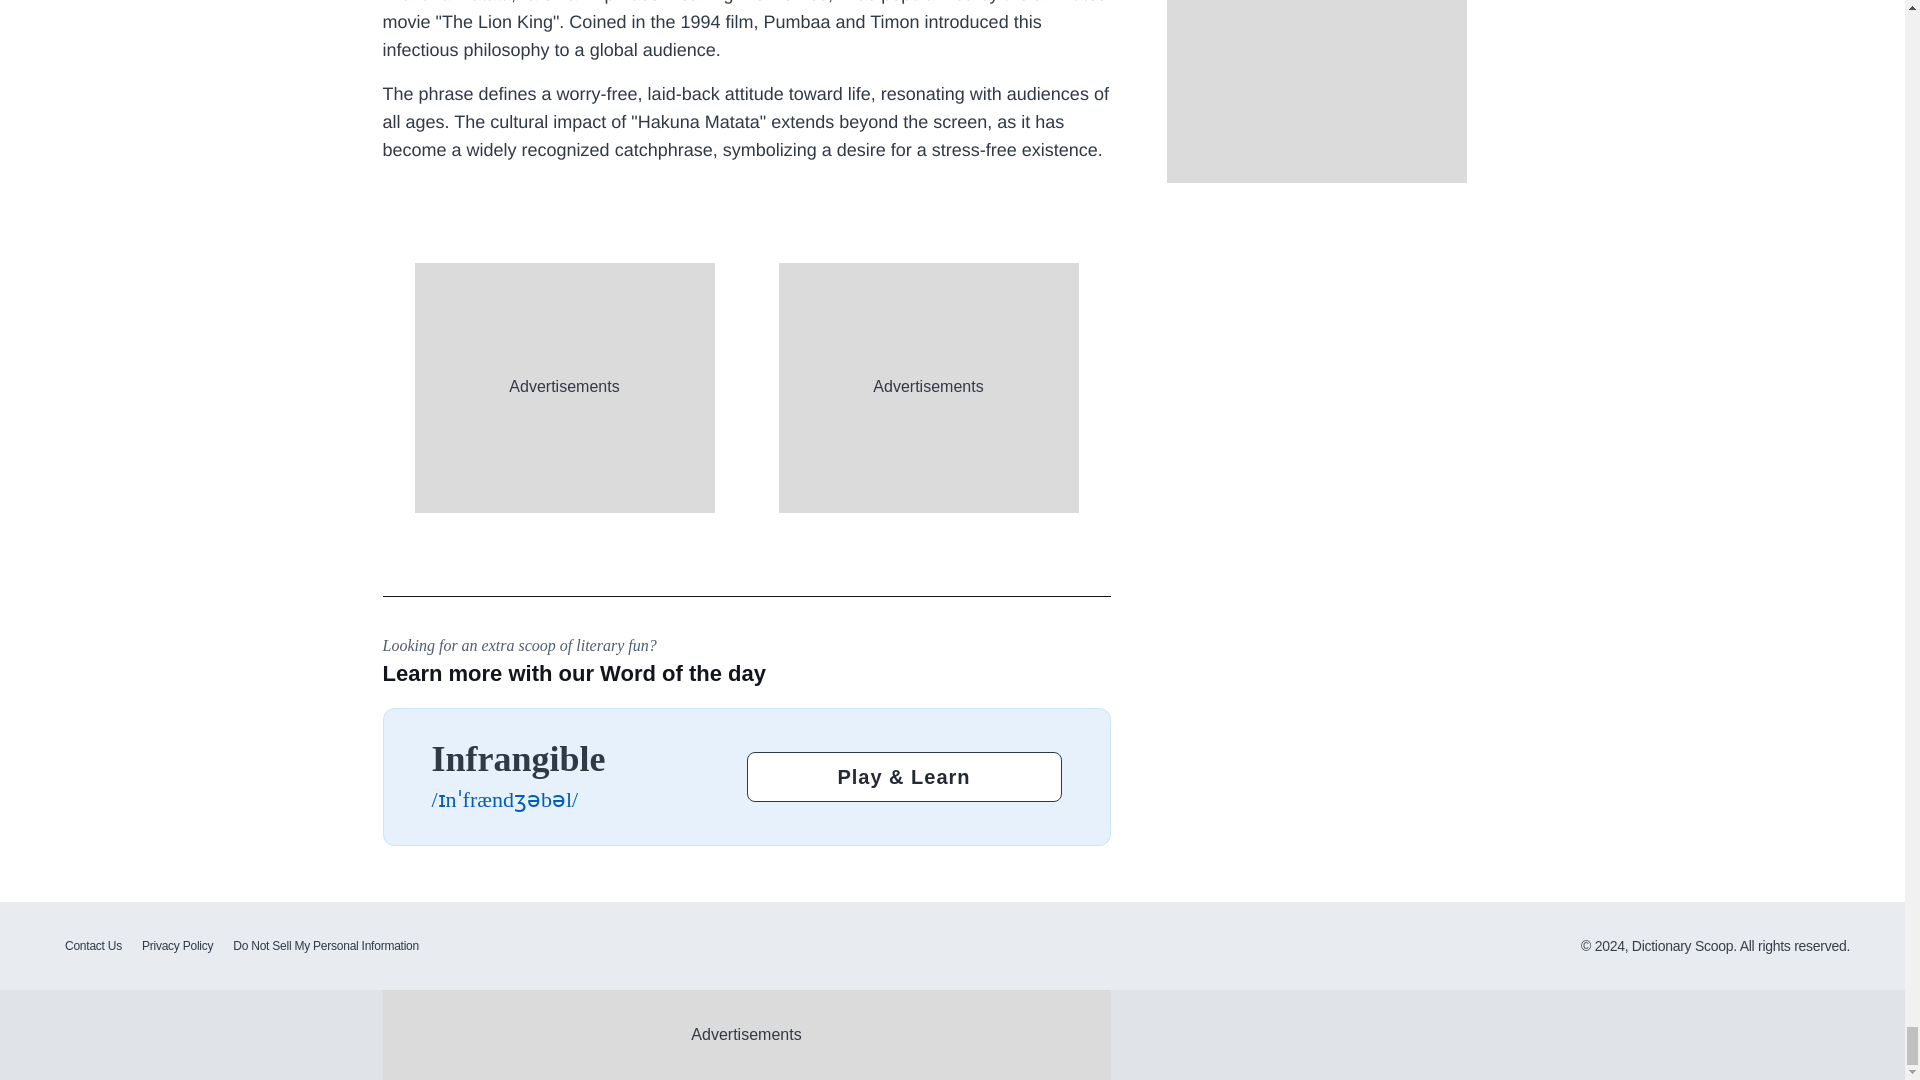 This screenshot has height=1080, width=1920. Describe the element at coordinates (94, 946) in the screenshot. I see `Contact Us` at that location.